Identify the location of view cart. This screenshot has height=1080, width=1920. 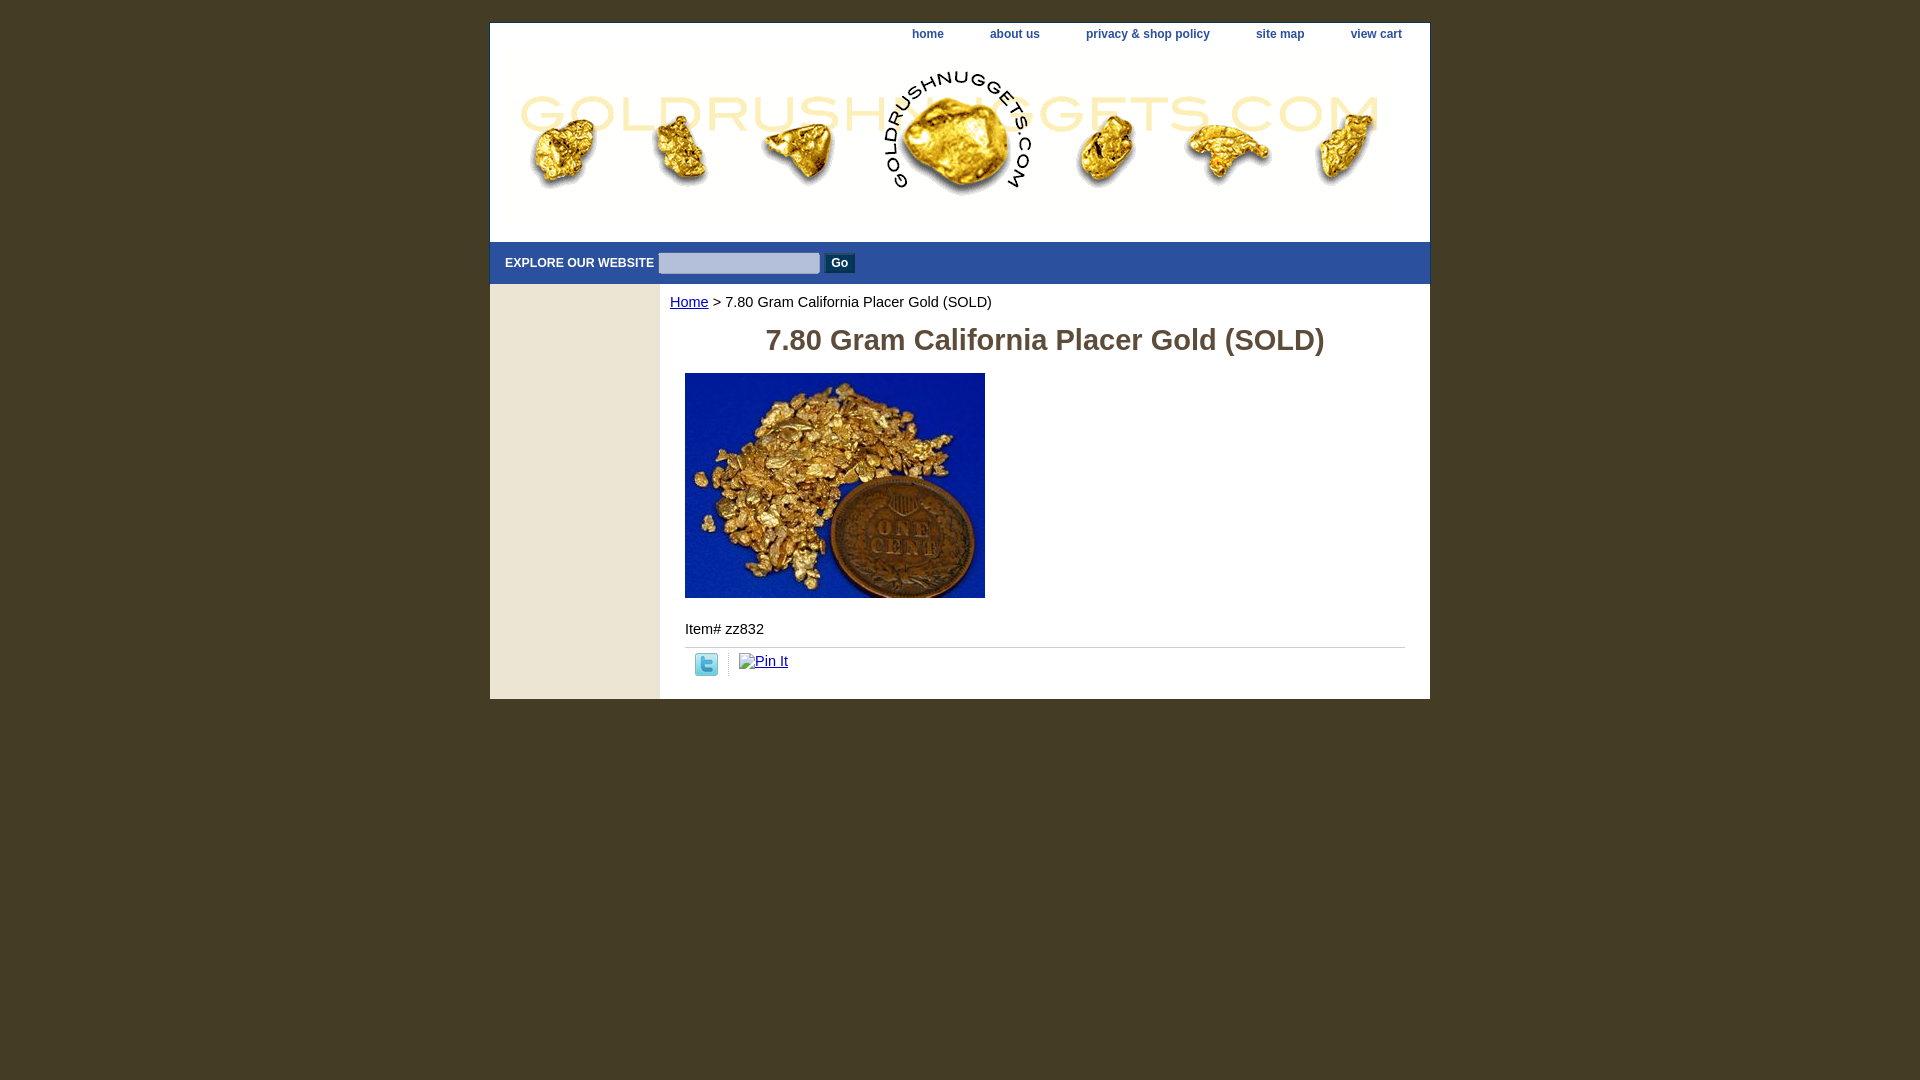
(1376, 34).